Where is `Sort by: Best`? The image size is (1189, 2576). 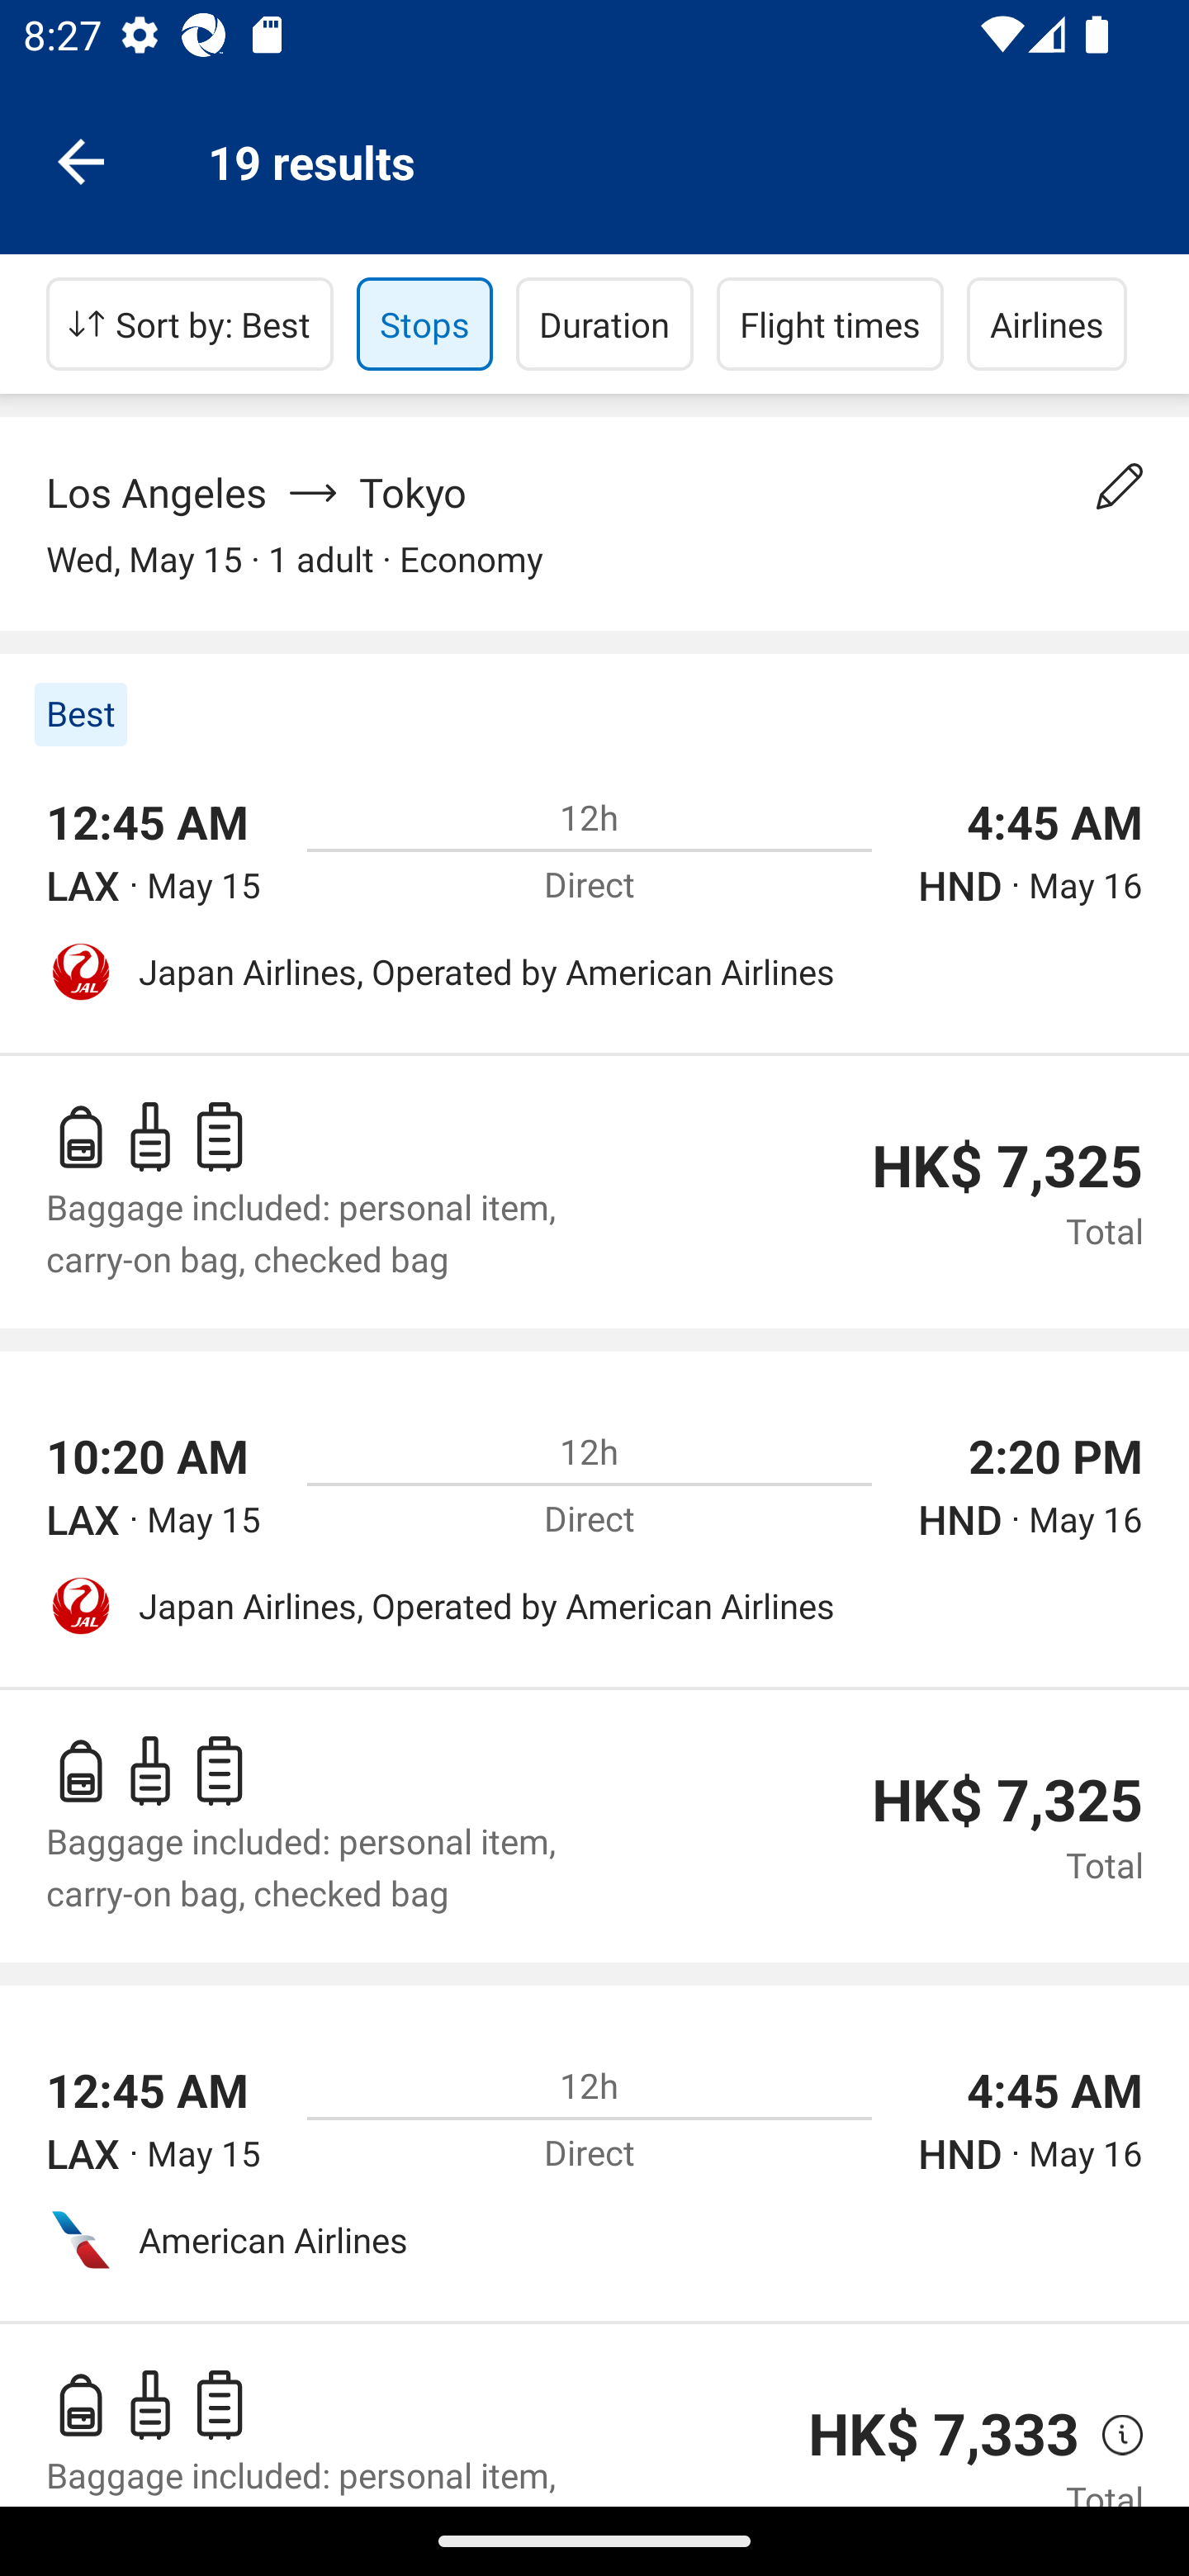
Sort by: Best is located at coordinates (190, 324).